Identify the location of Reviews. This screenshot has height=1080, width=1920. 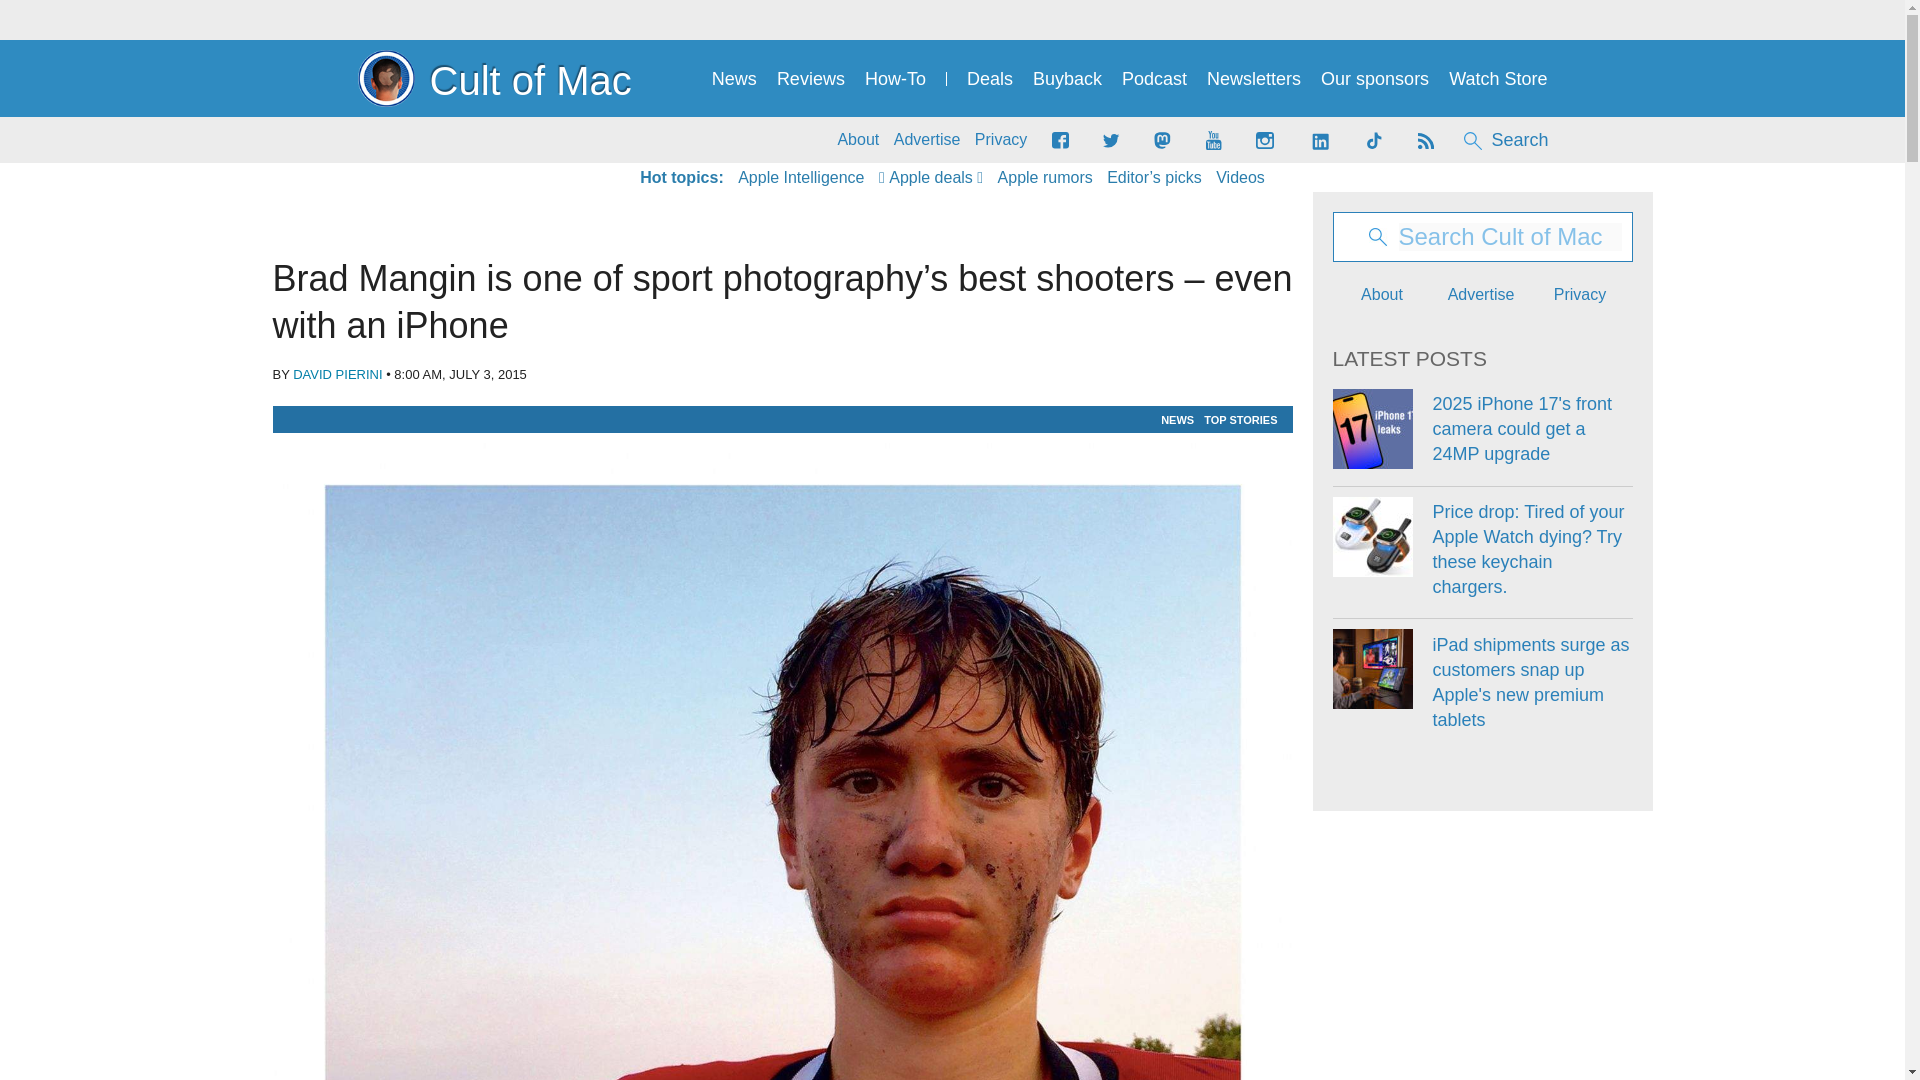
(810, 79).